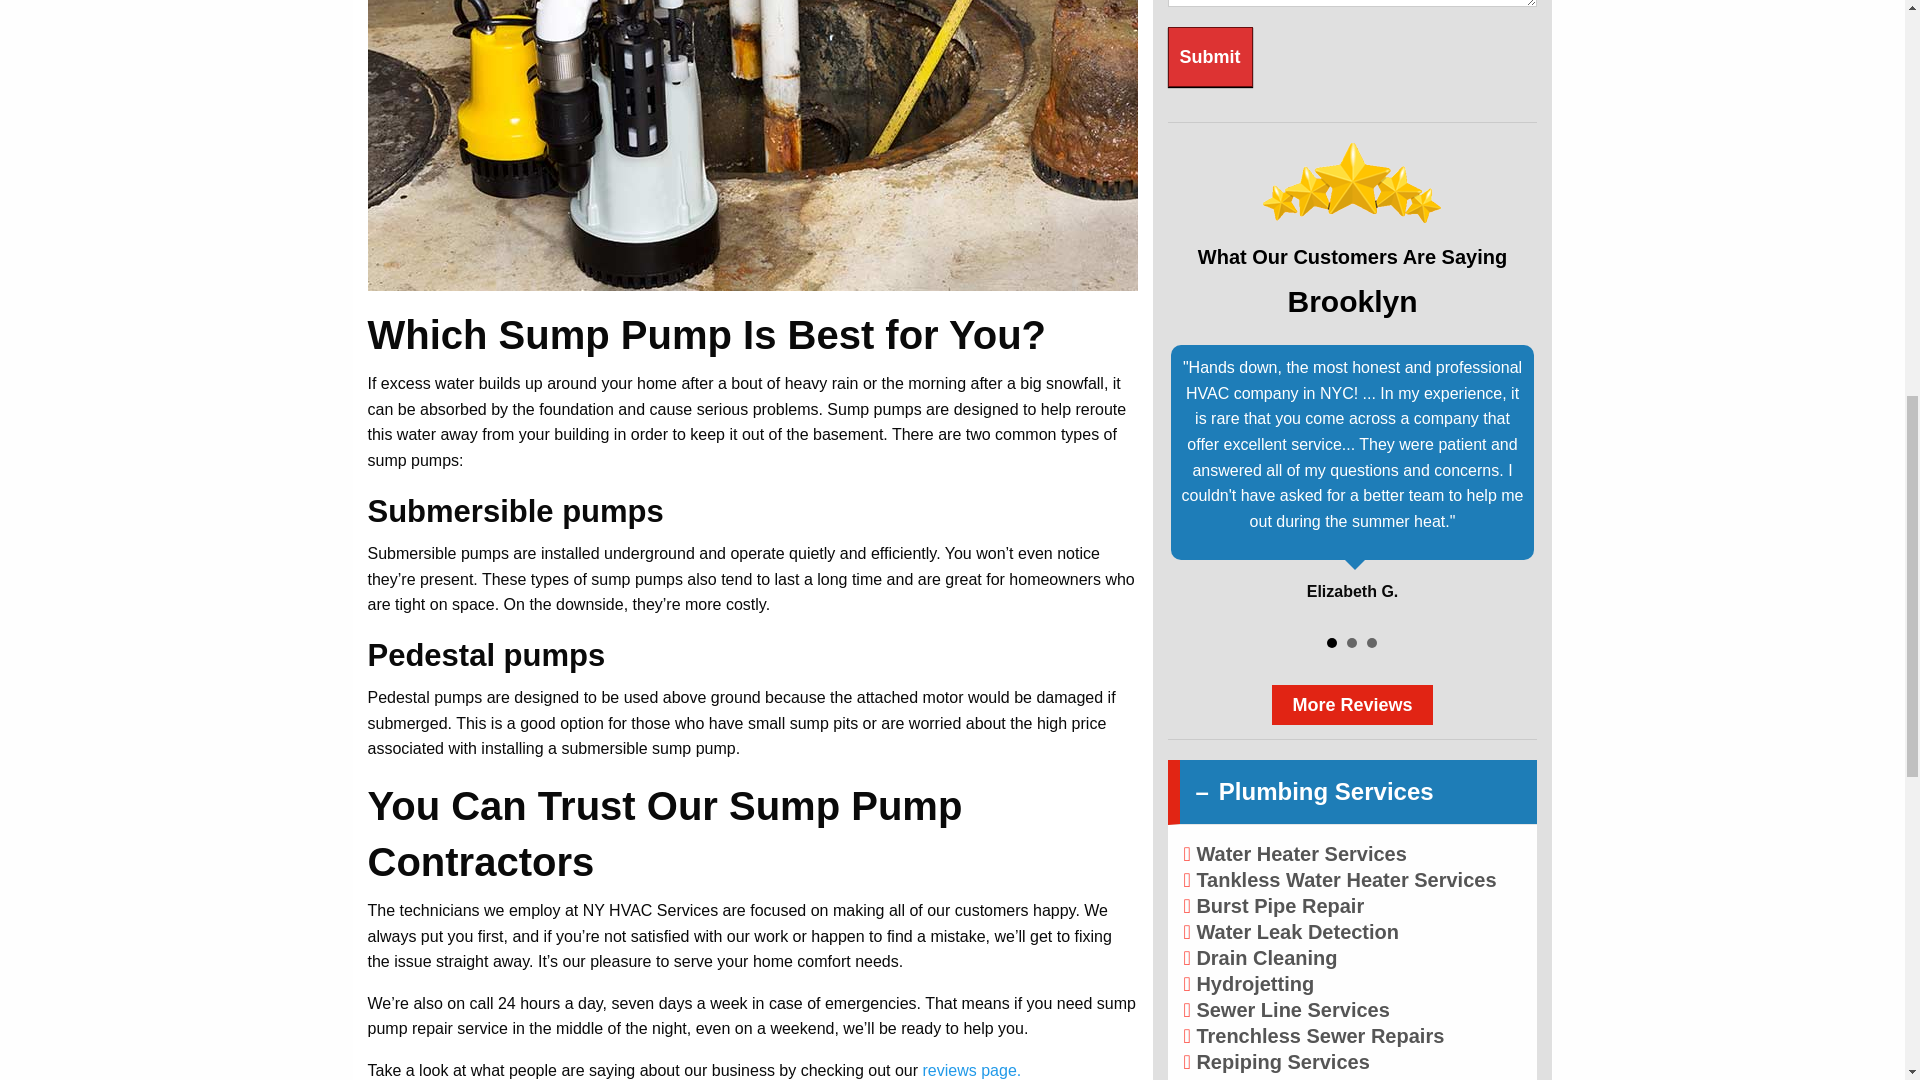  I want to click on reviews page., so click(972, 1070).